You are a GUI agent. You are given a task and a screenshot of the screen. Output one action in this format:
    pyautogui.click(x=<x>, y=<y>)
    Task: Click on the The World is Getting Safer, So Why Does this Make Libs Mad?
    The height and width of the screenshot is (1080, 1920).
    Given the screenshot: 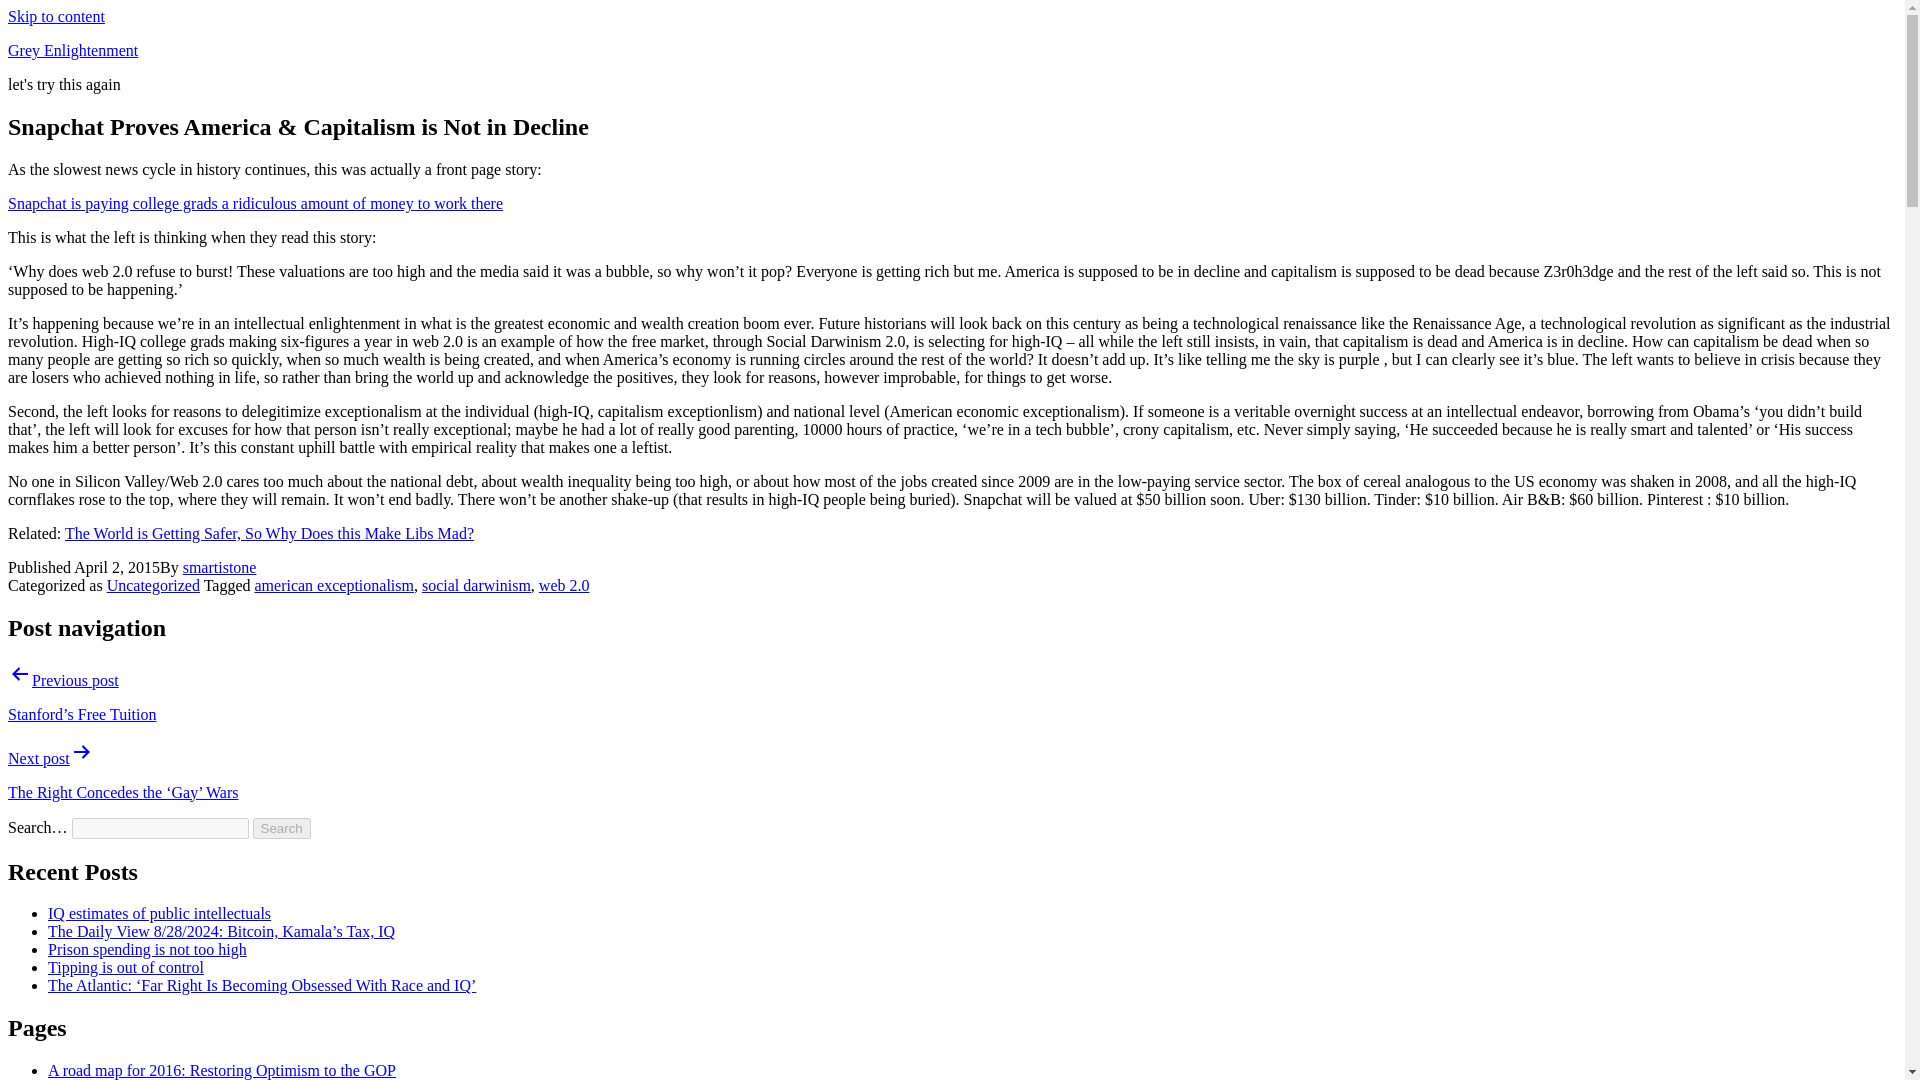 What is the action you would take?
    pyautogui.click(x=270, y=533)
    